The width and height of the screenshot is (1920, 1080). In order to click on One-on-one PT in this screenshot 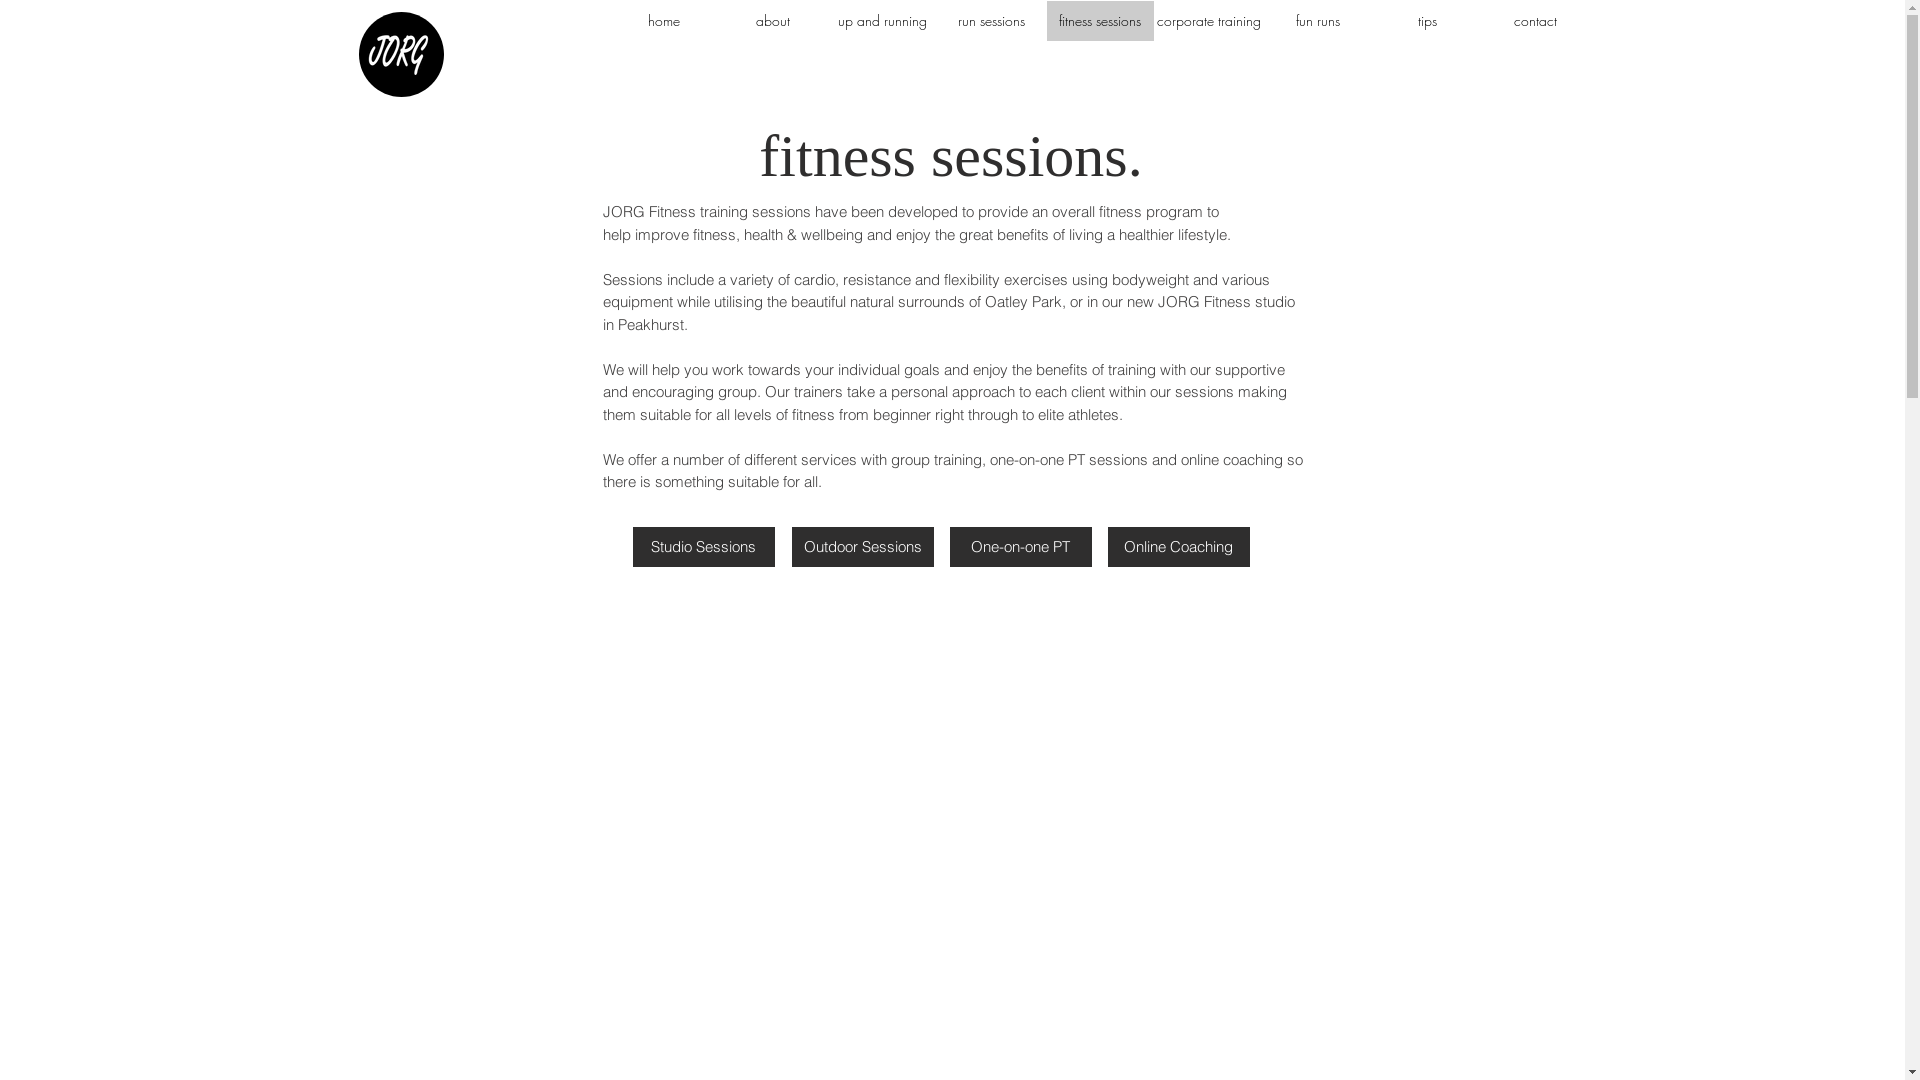, I will do `click(1021, 546)`.